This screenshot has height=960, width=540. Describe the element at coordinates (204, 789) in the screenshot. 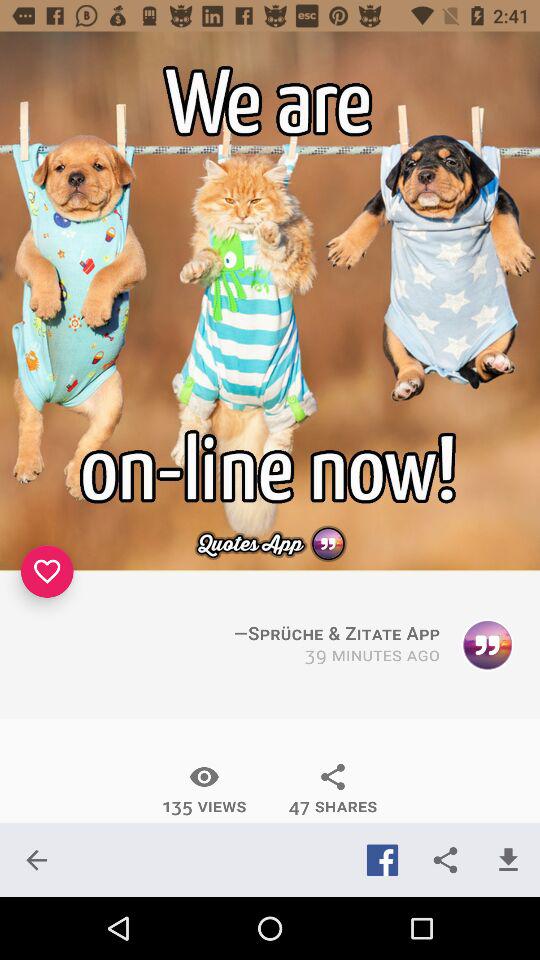

I see `choose 135 views` at that location.